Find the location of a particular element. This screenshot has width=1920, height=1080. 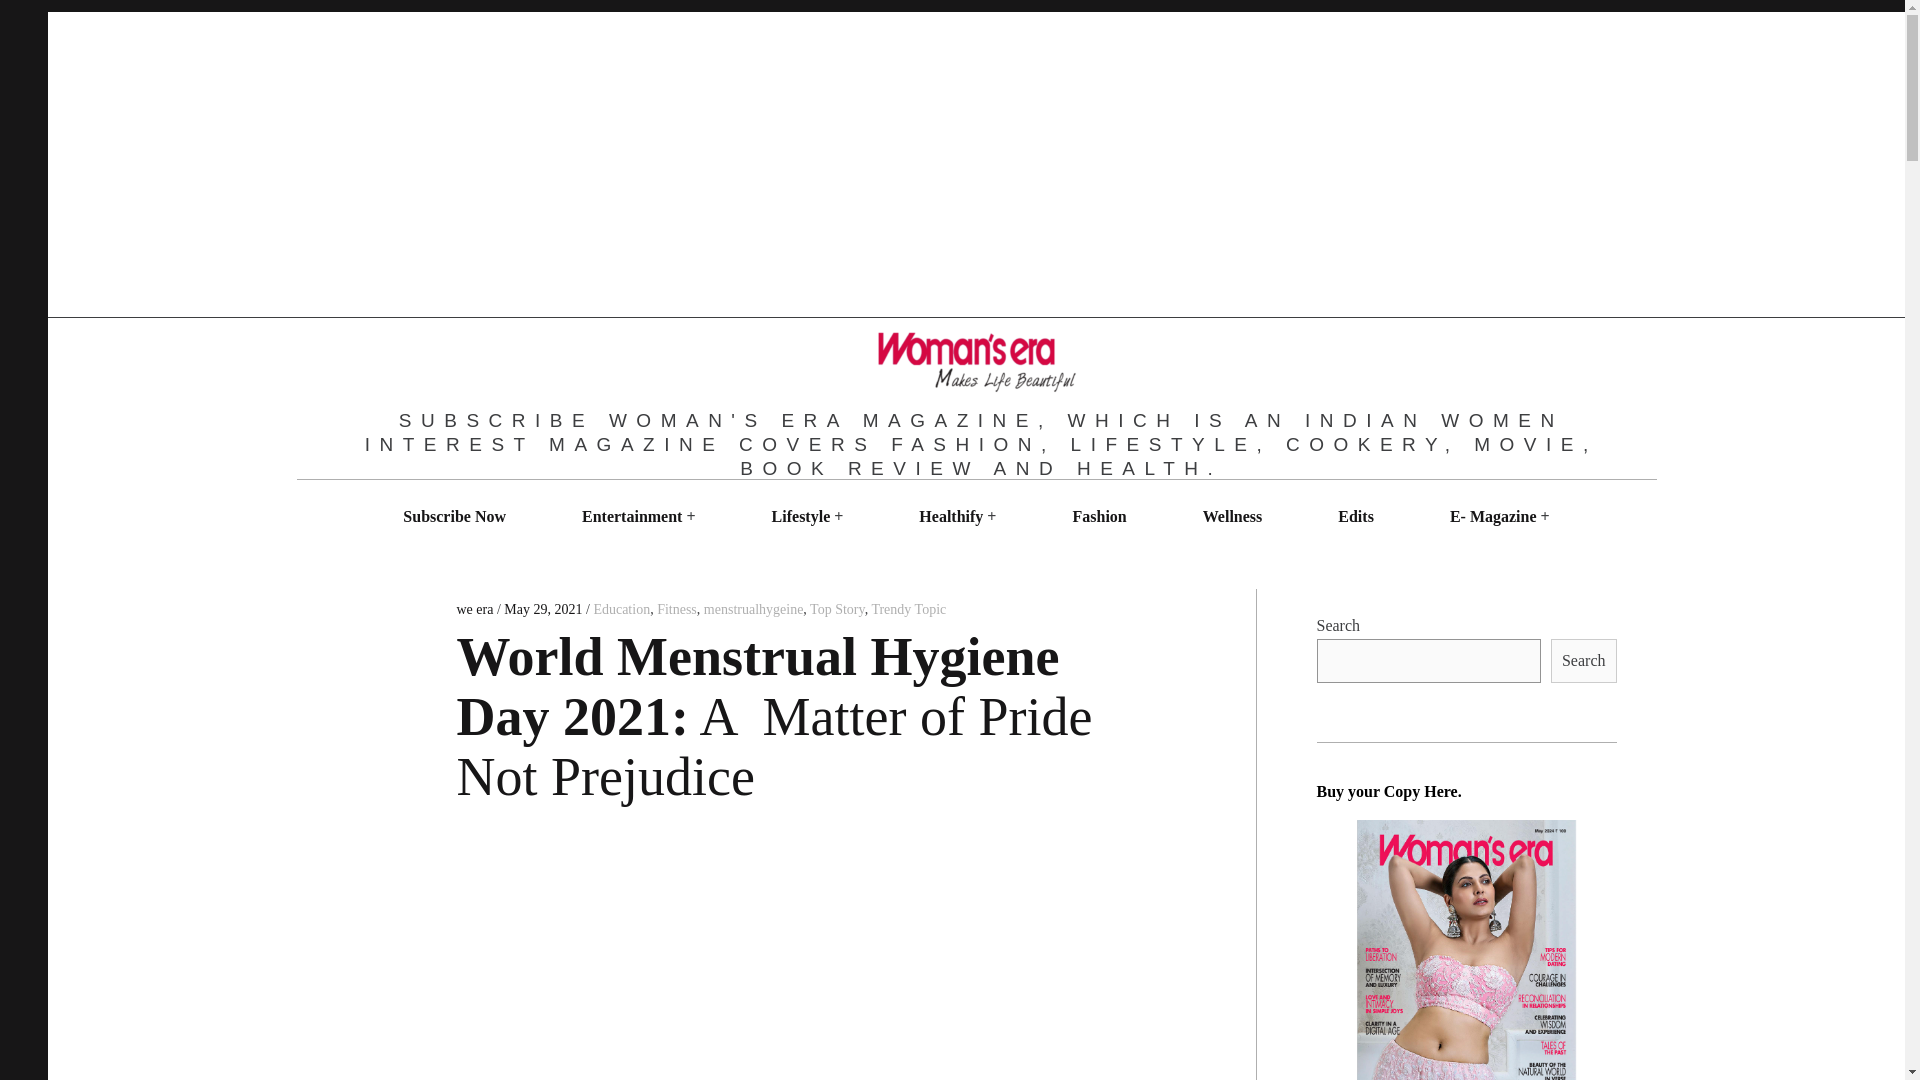

E- Magazine is located at coordinates (1492, 516).